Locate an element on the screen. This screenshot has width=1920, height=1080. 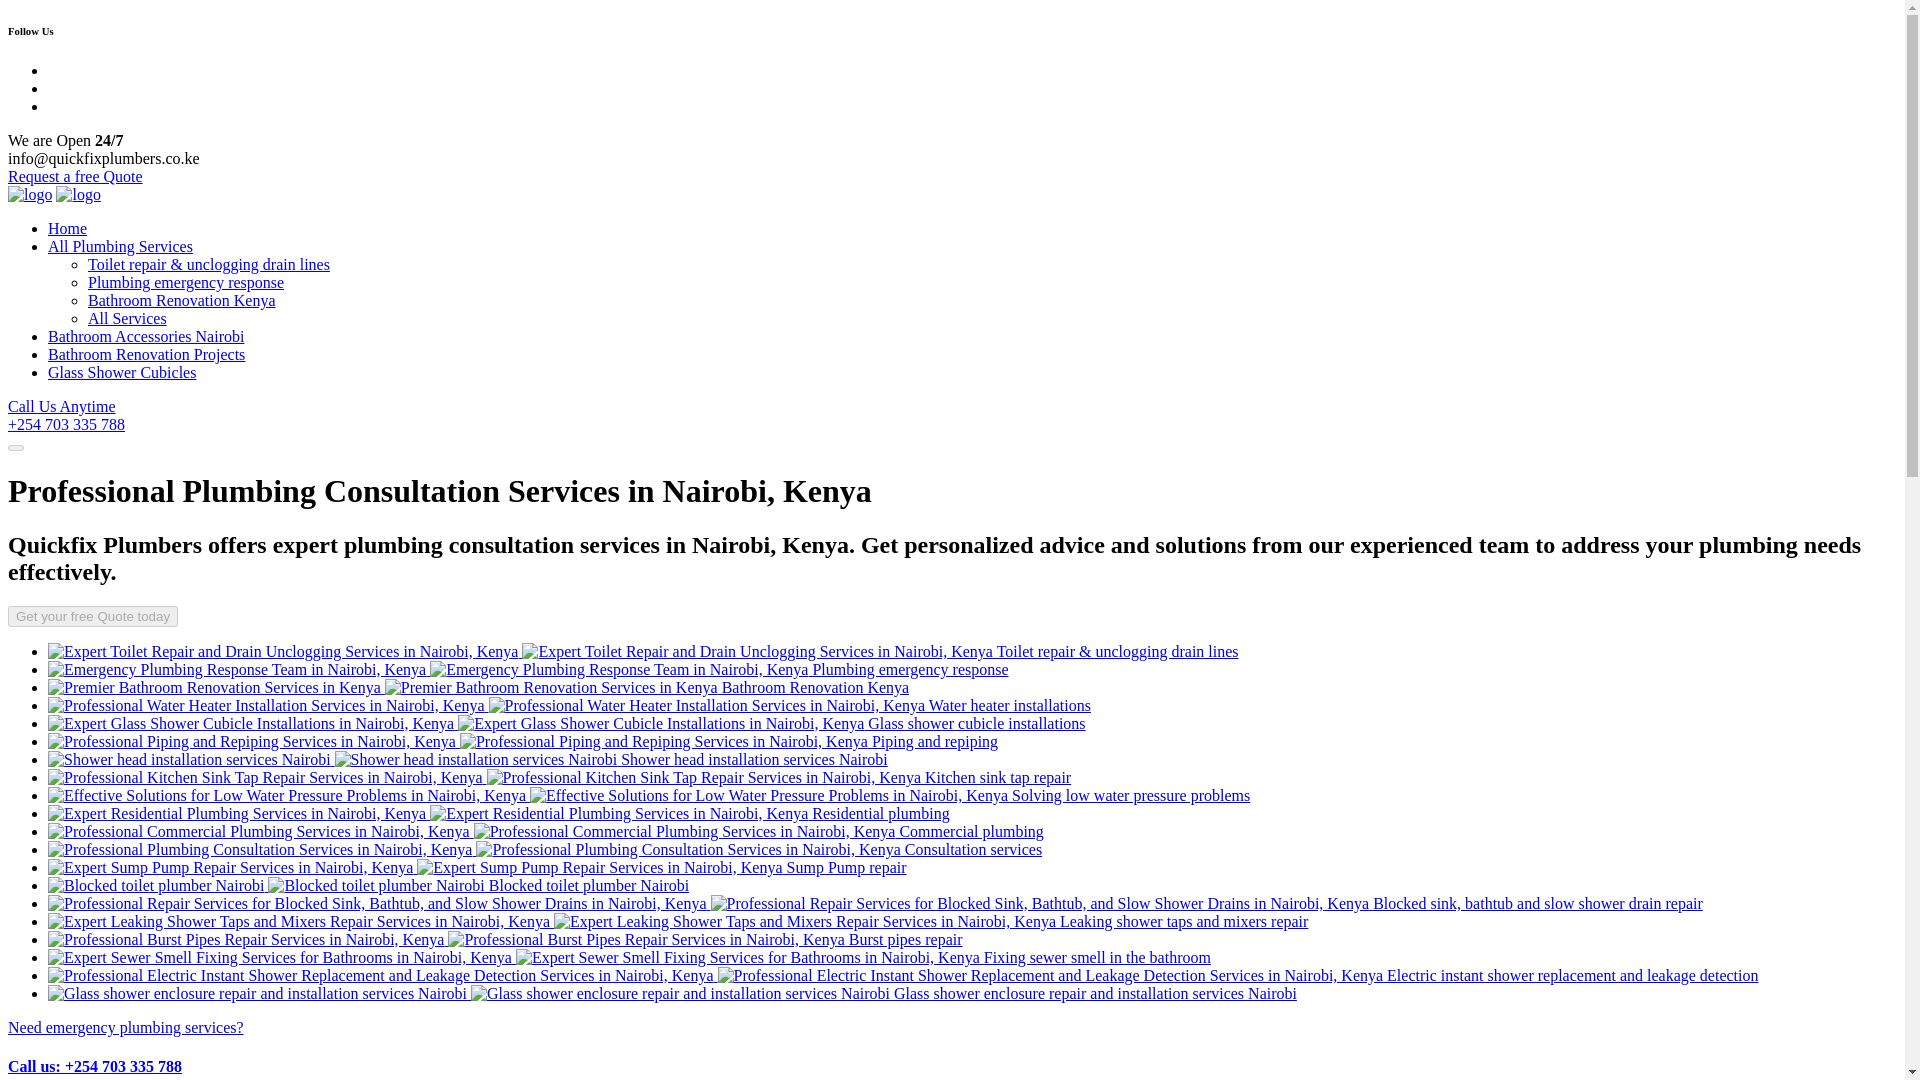
Kitchen sink tap repair is located at coordinates (560, 777).